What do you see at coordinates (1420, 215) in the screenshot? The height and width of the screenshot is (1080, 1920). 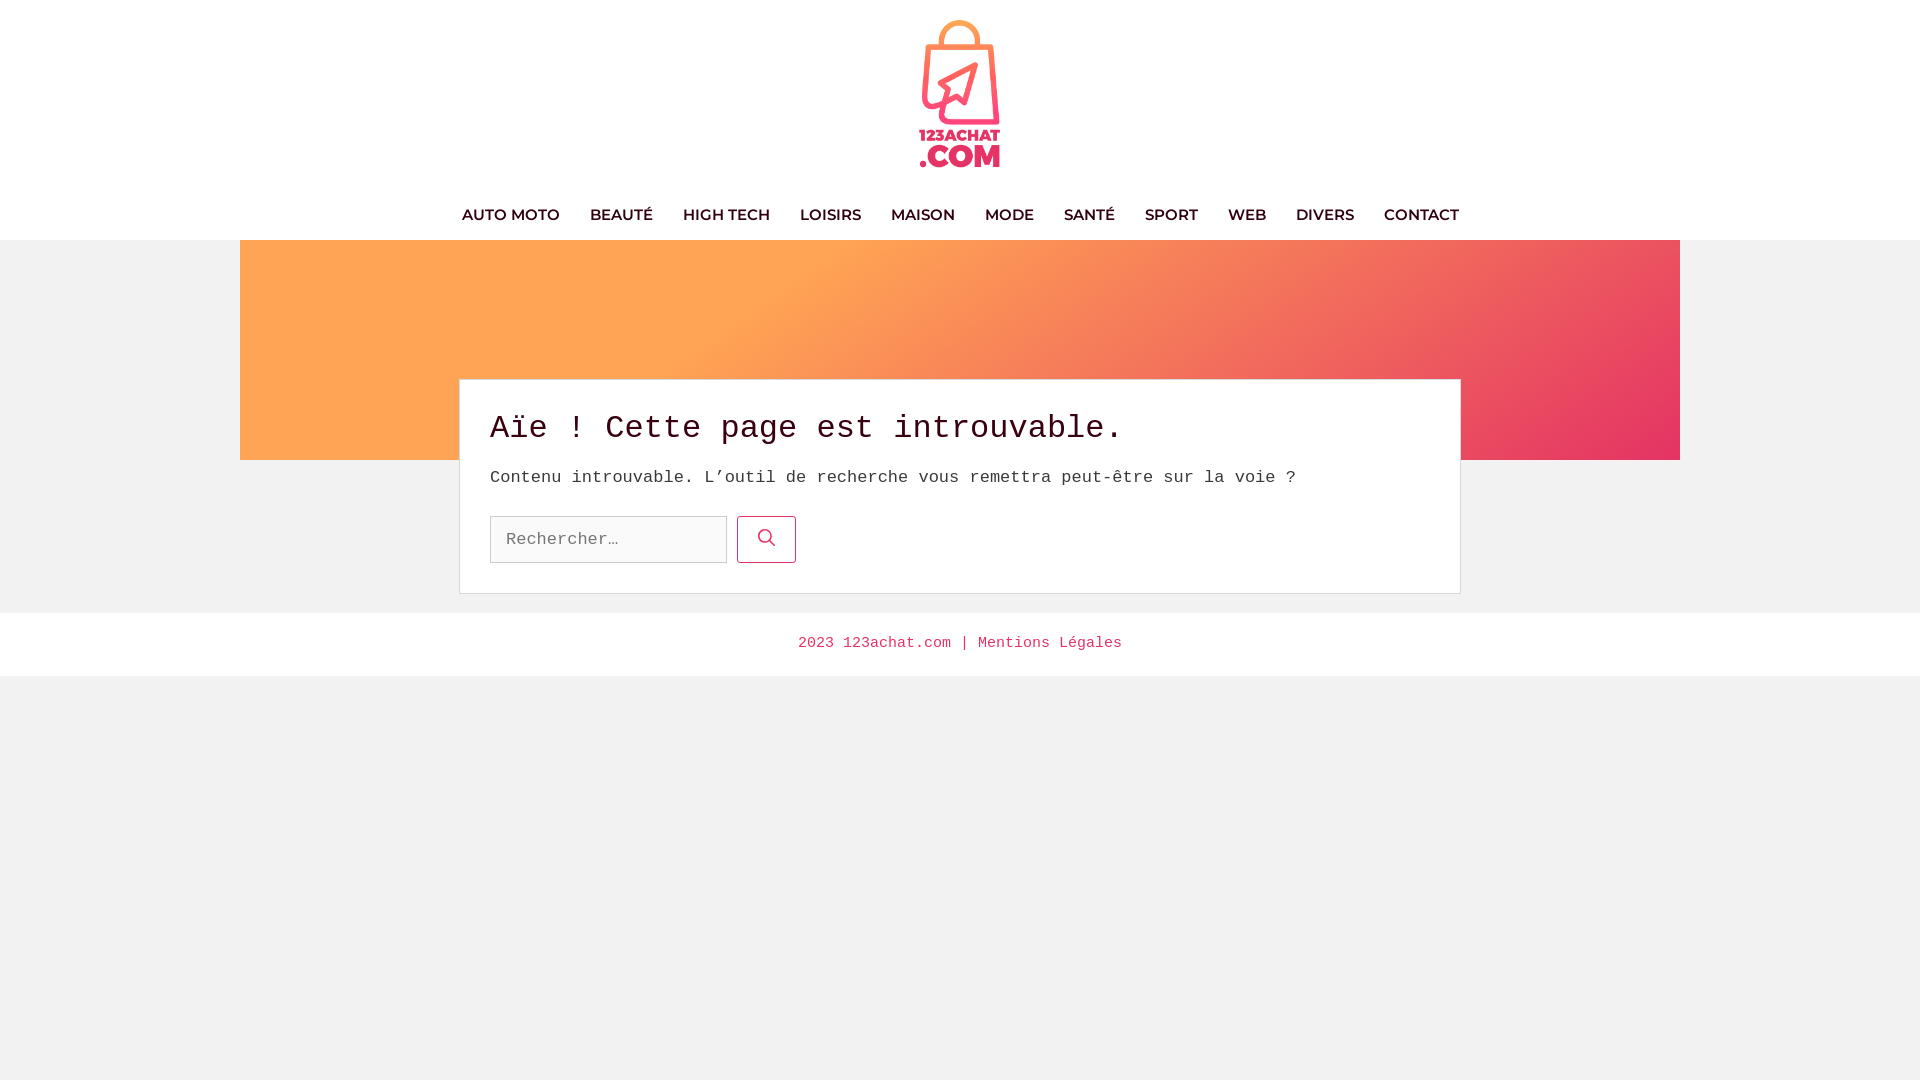 I see `CONTACT` at bounding box center [1420, 215].